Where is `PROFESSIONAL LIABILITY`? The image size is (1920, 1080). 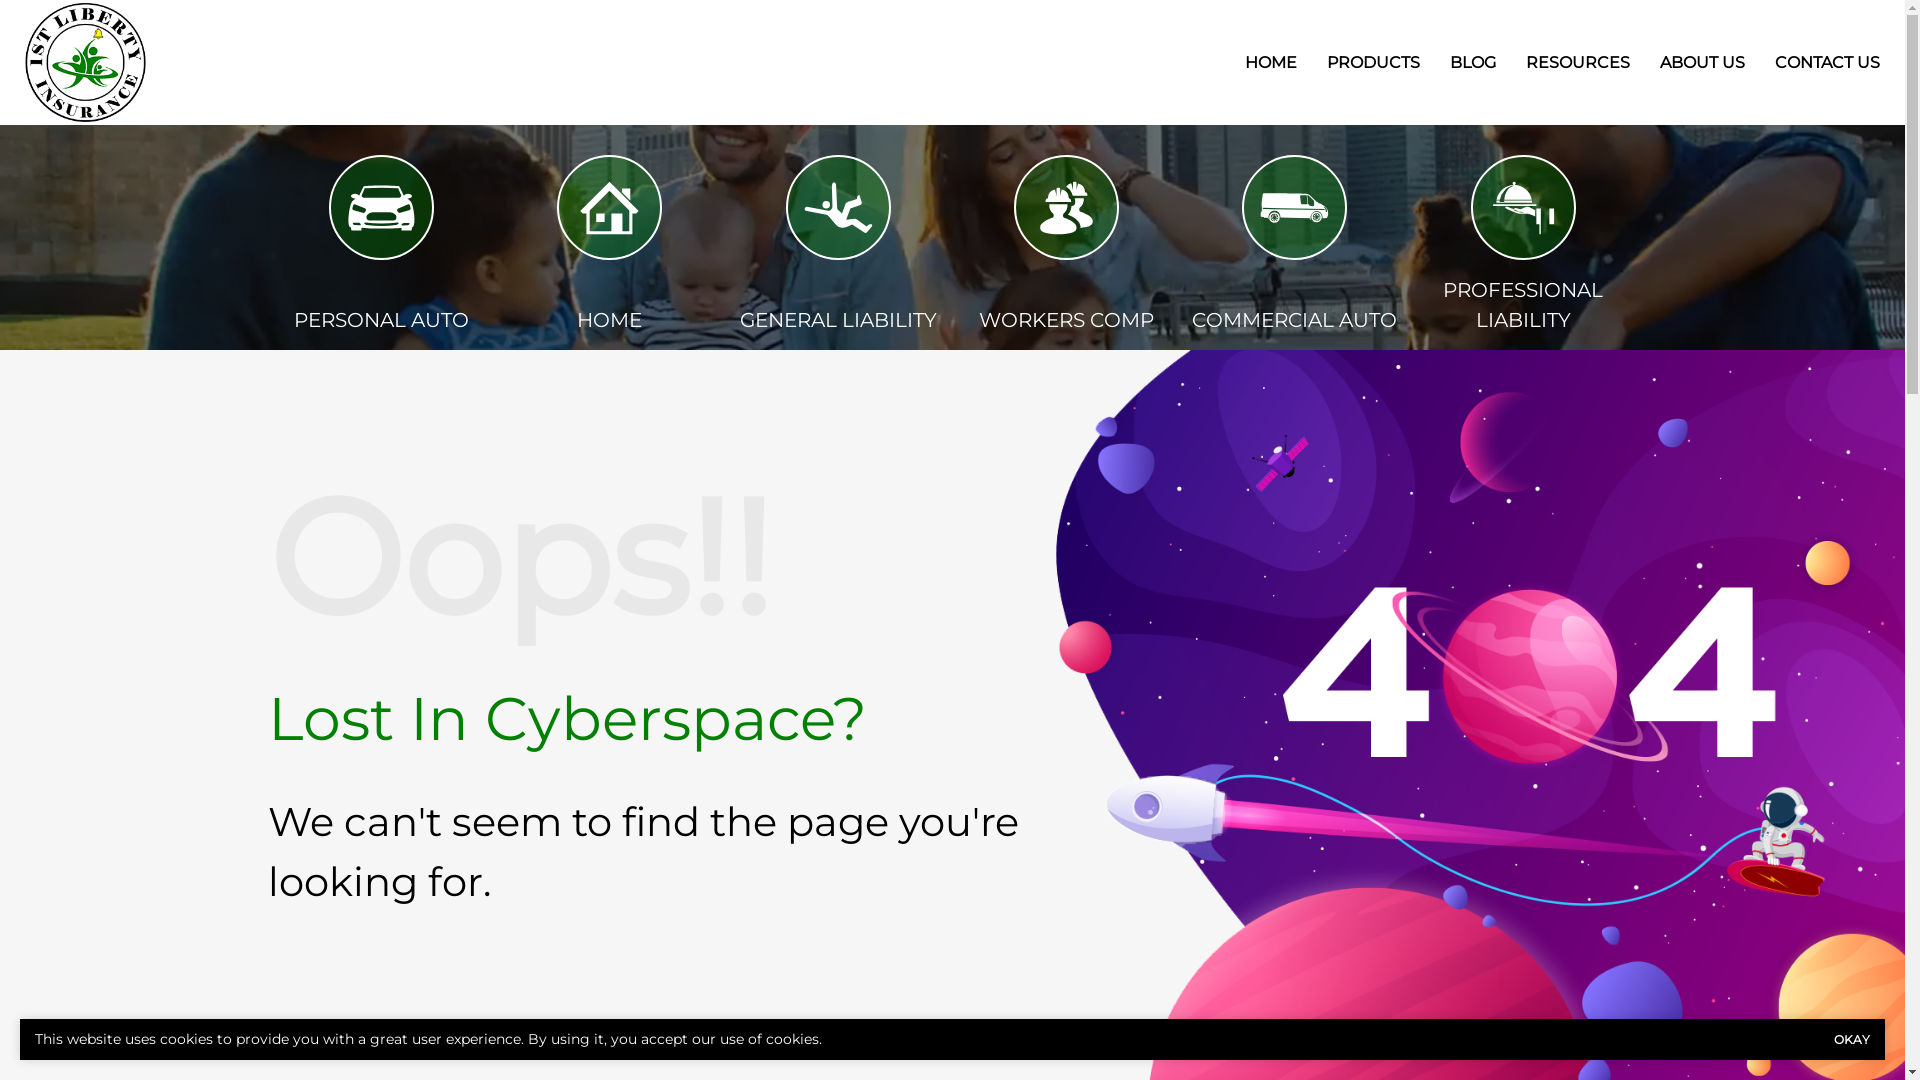
PROFESSIONAL LIABILITY is located at coordinates (1523, 305).